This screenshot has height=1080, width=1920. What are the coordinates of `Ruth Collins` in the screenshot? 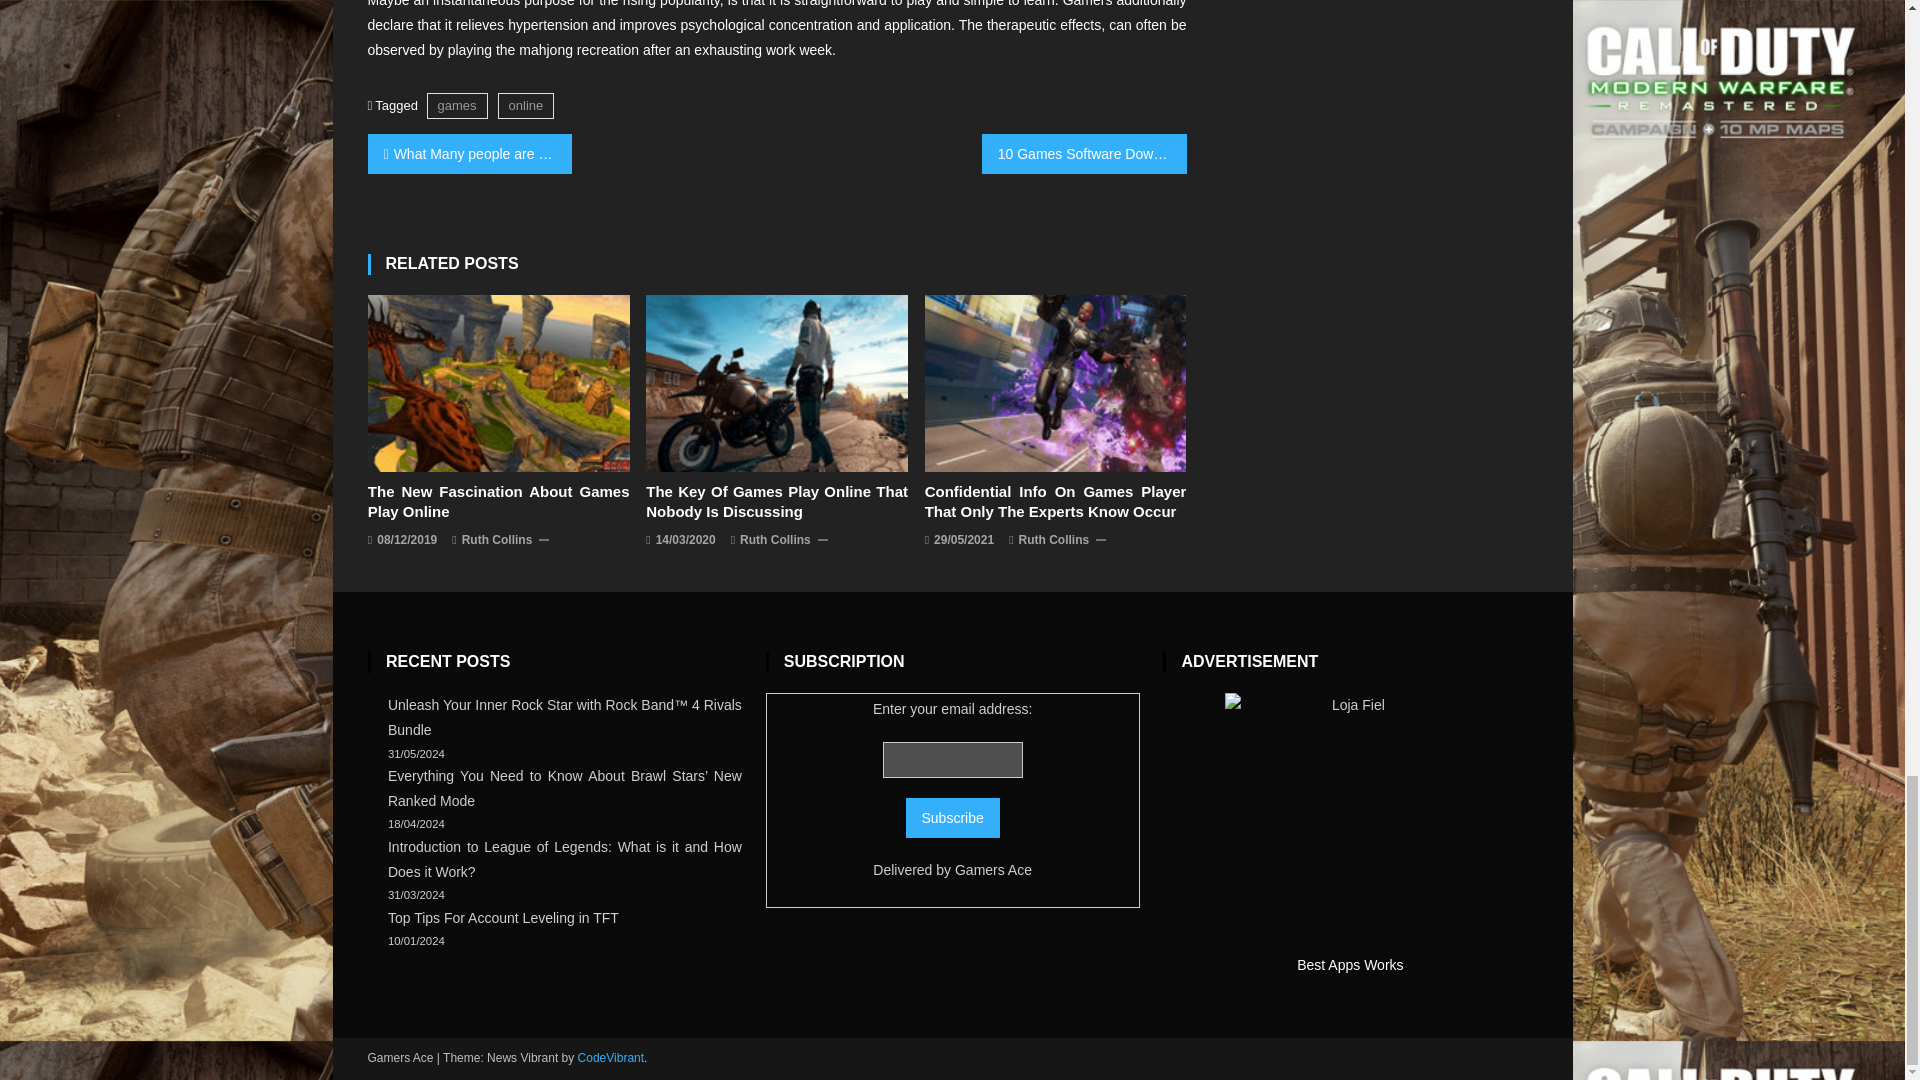 It's located at (774, 540).